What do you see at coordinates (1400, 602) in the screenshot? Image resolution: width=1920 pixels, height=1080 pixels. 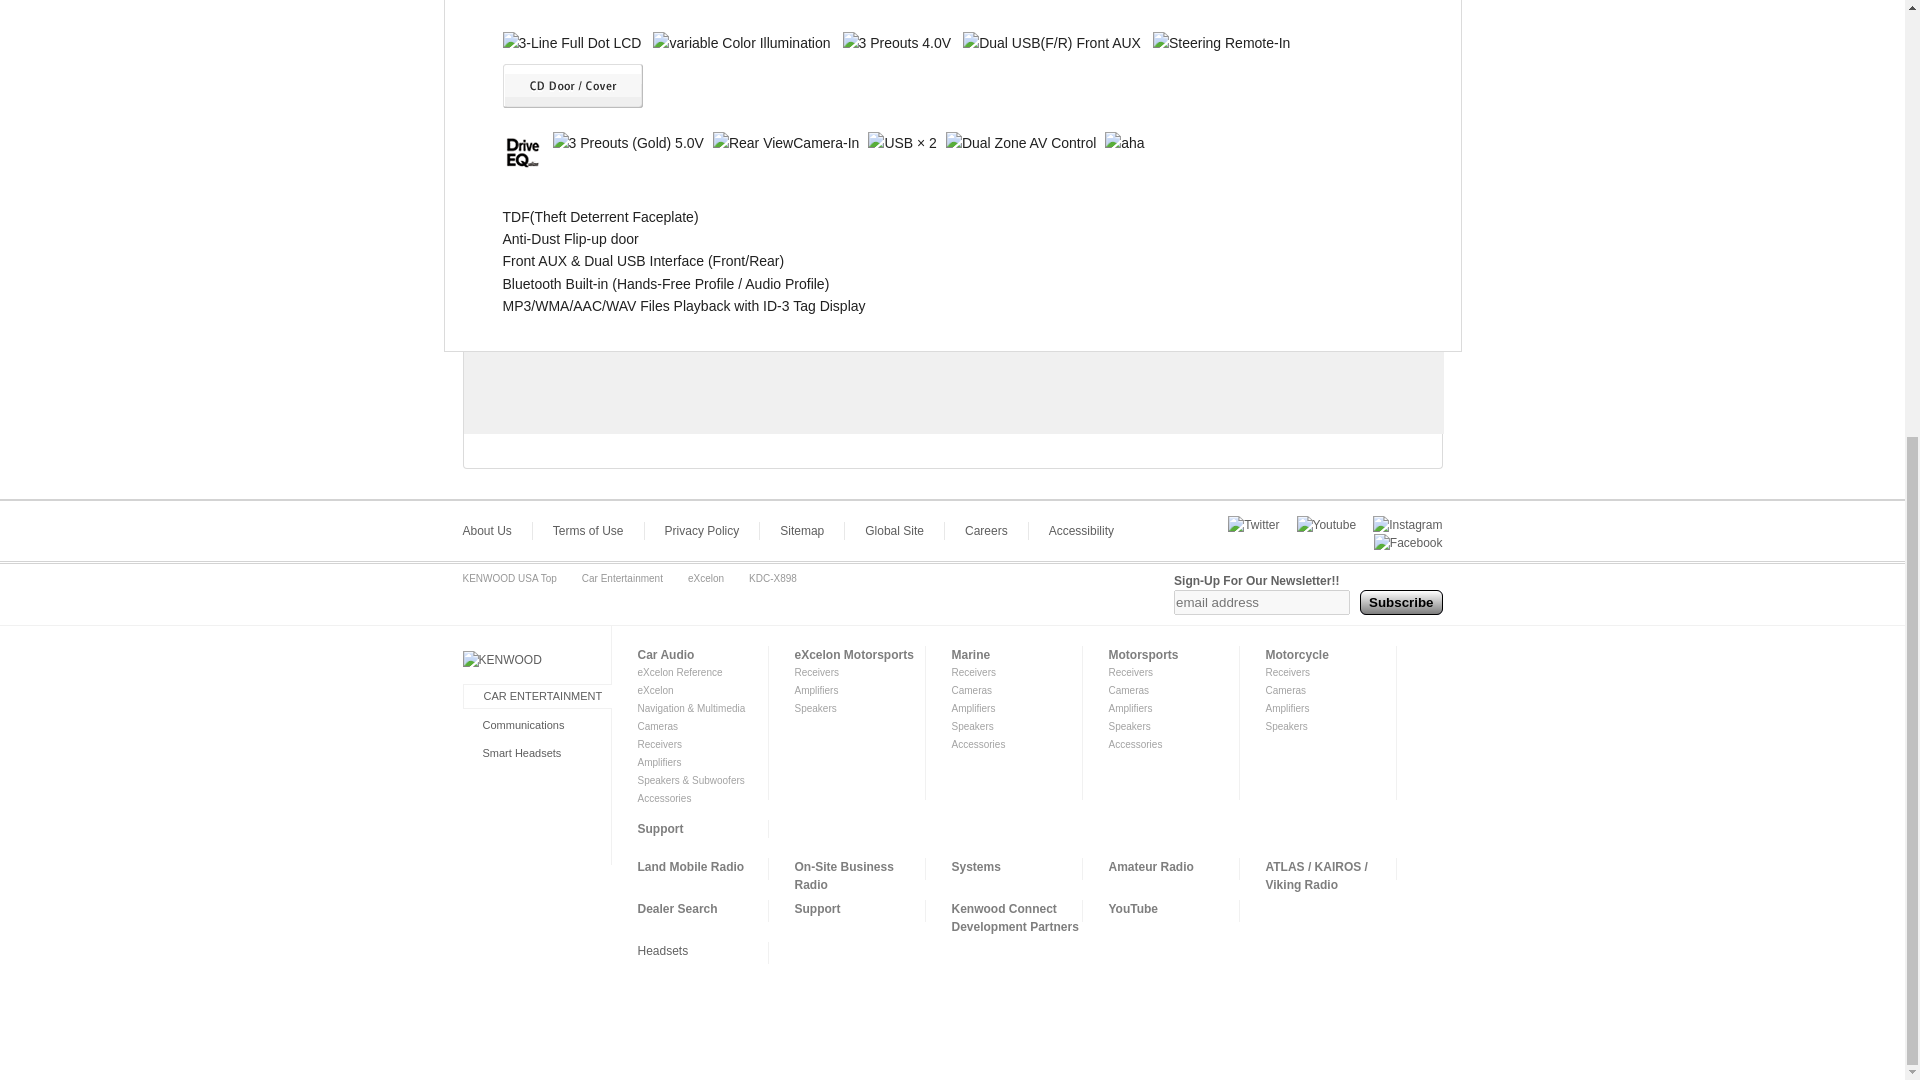 I see `Subscribe` at bounding box center [1400, 602].